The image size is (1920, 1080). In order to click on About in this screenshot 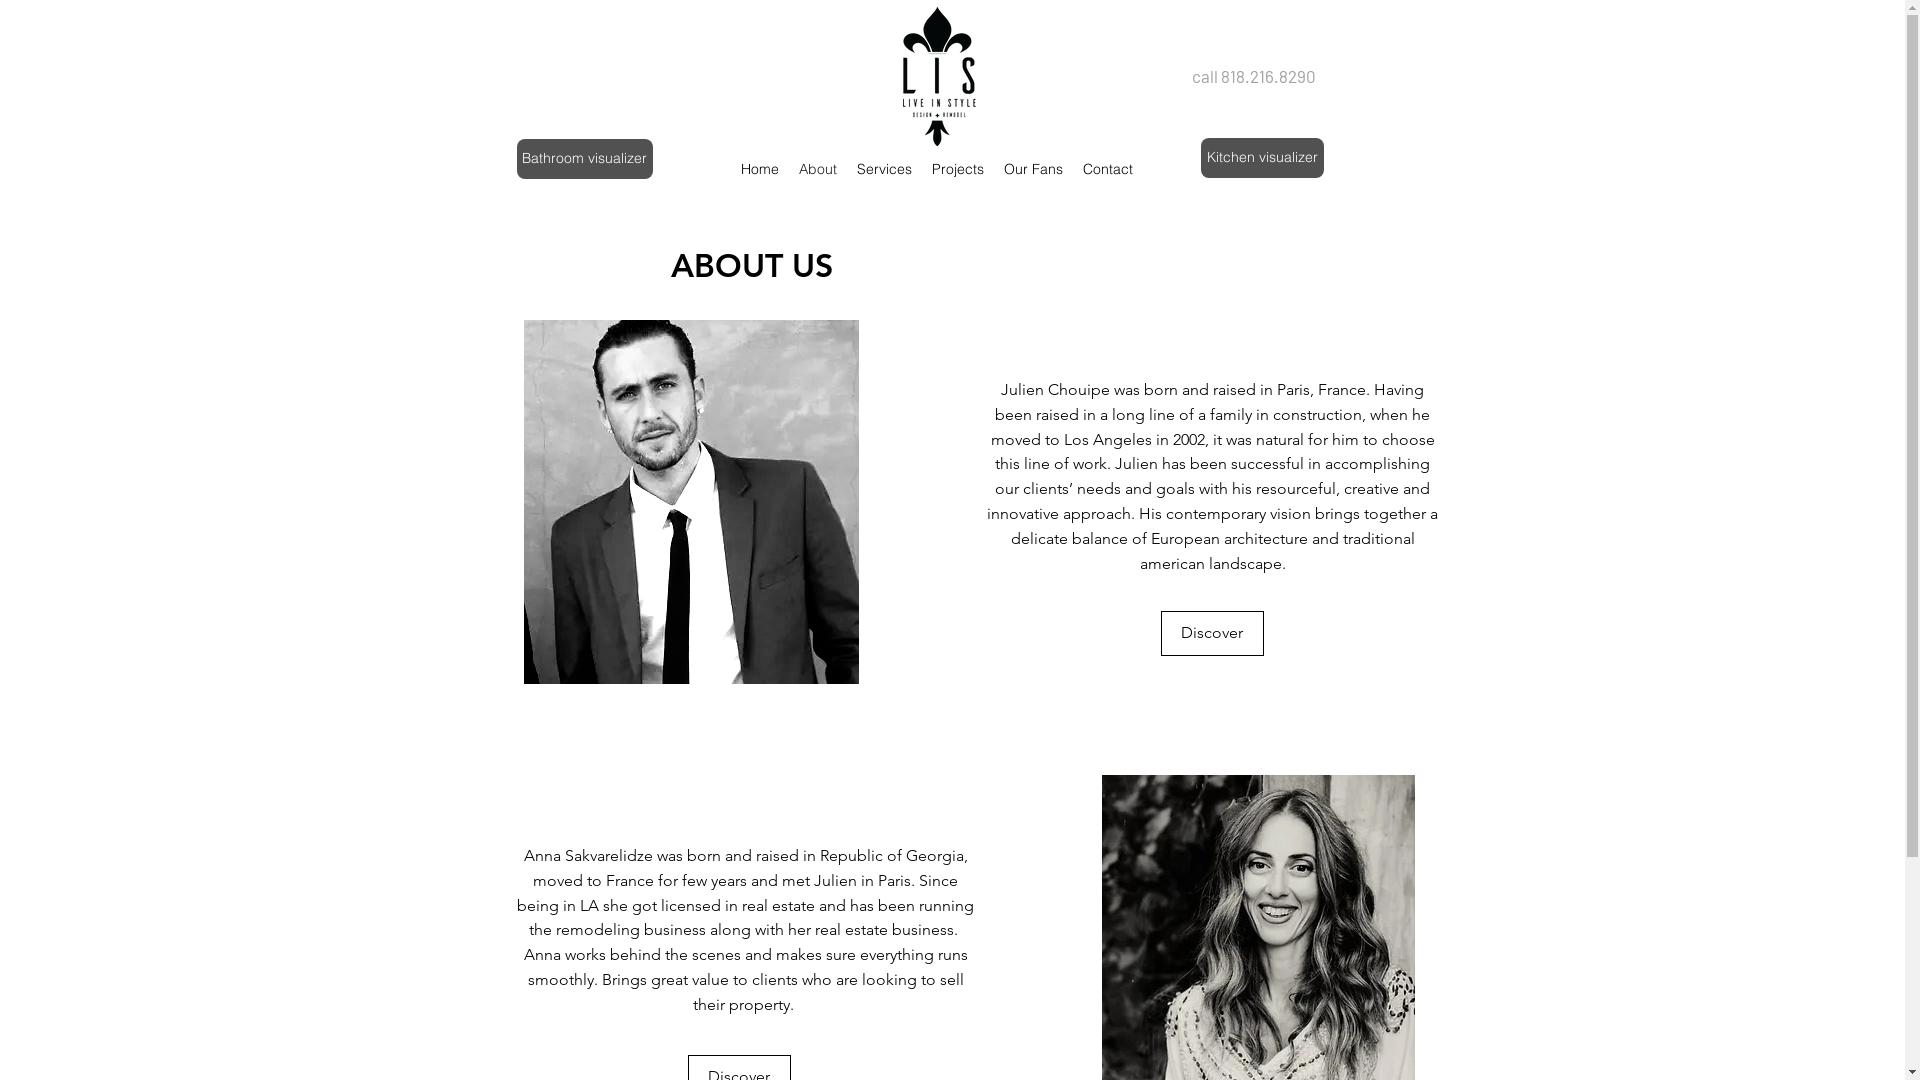, I will do `click(817, 169)`.